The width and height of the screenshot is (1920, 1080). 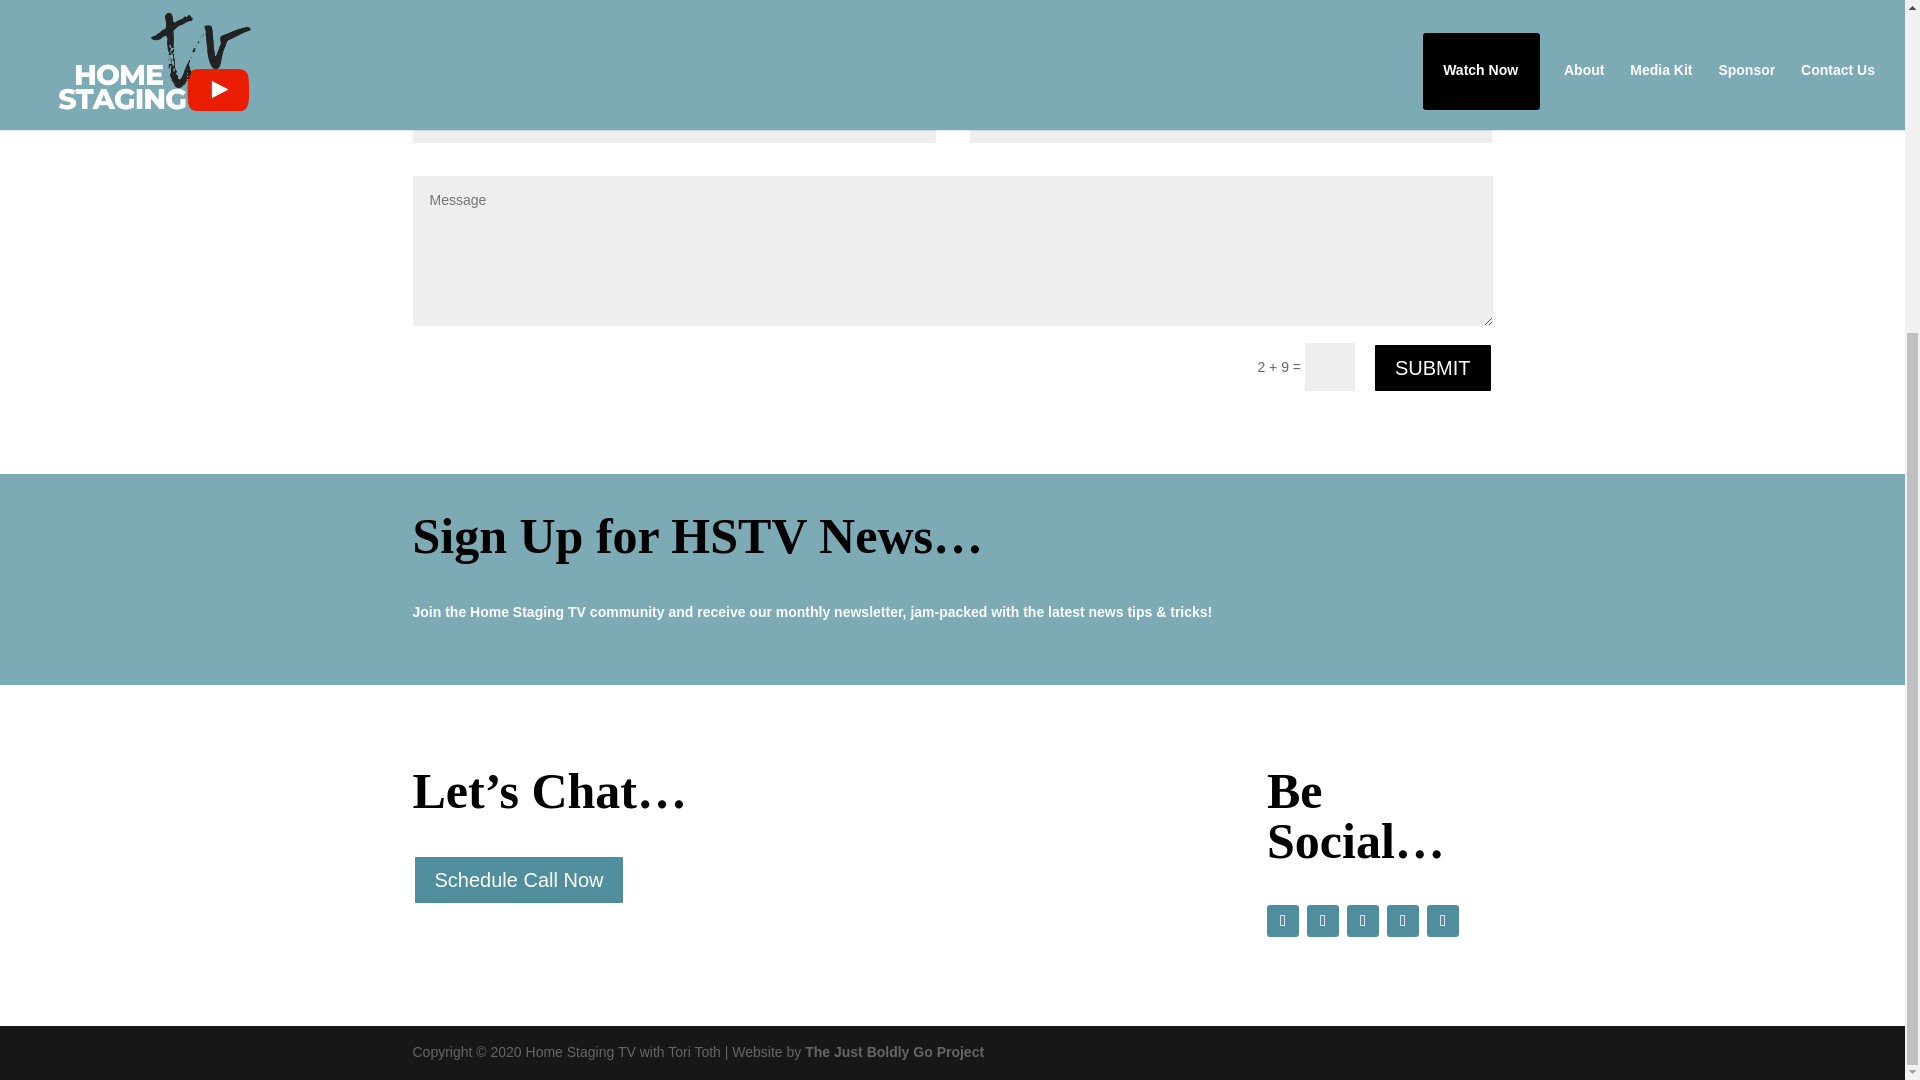 What do you see at coordinates (1283, 921) in the screenshot?
I see `Follow on Facebook` at bounding box center [1283, 921].